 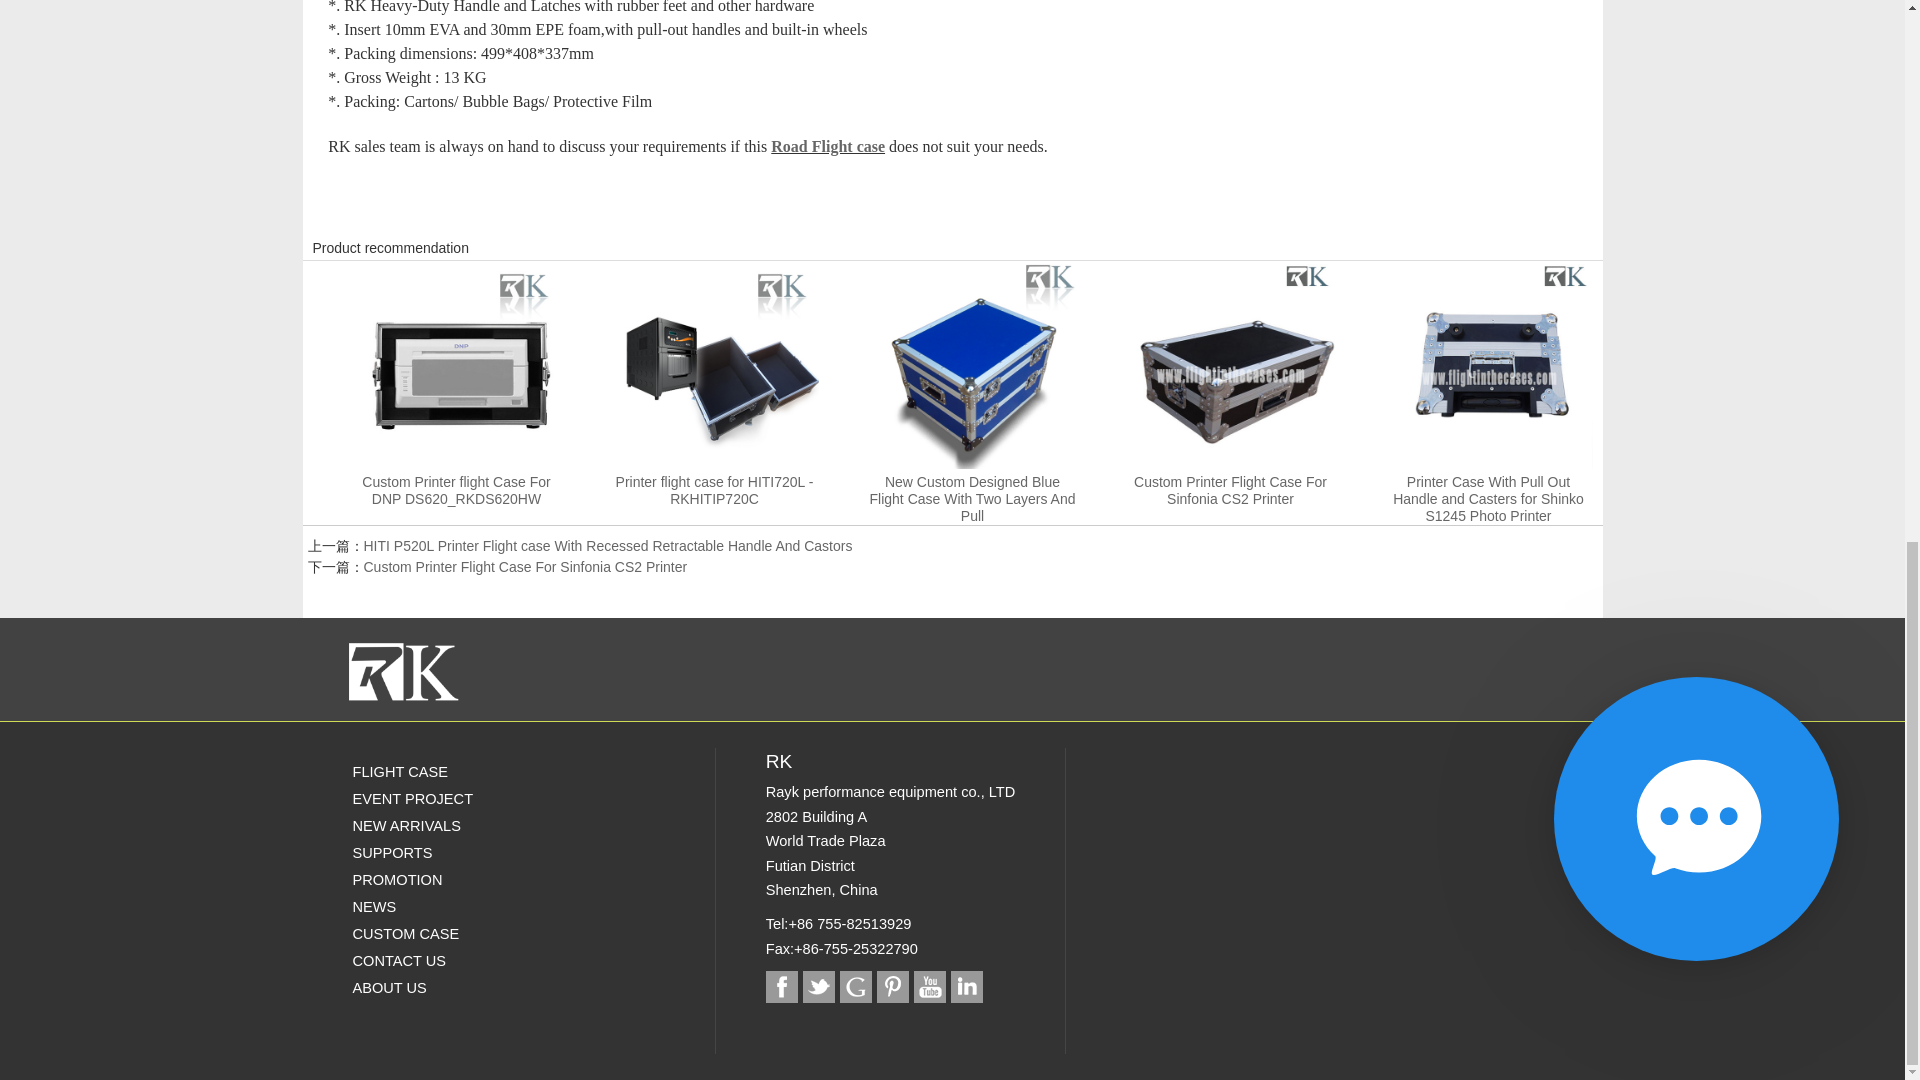 What do you see at coordinates (460, 934) in the screenshot?
I see `Custom Case` at bounding box center [460, 934].